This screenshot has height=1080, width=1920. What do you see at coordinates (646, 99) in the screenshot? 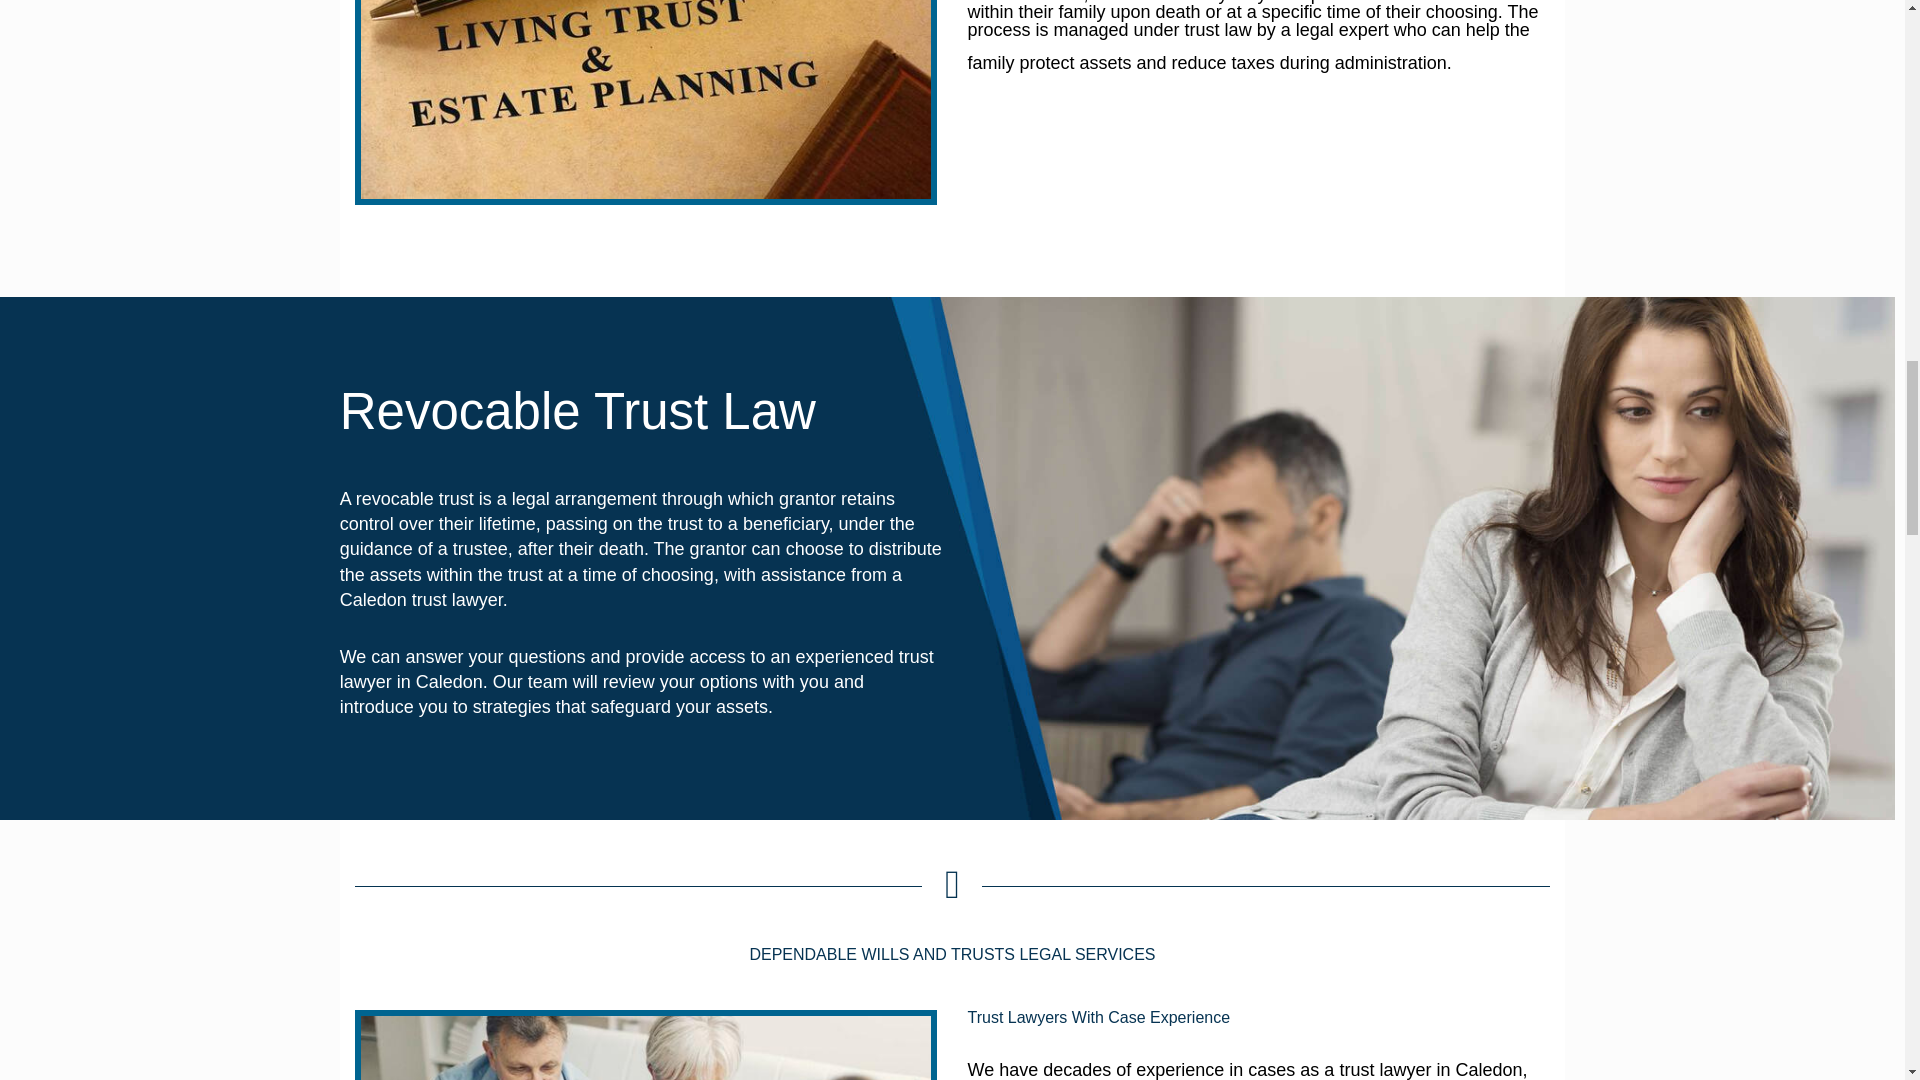
I see `revocable-trust` at bounding box center [646, 99].